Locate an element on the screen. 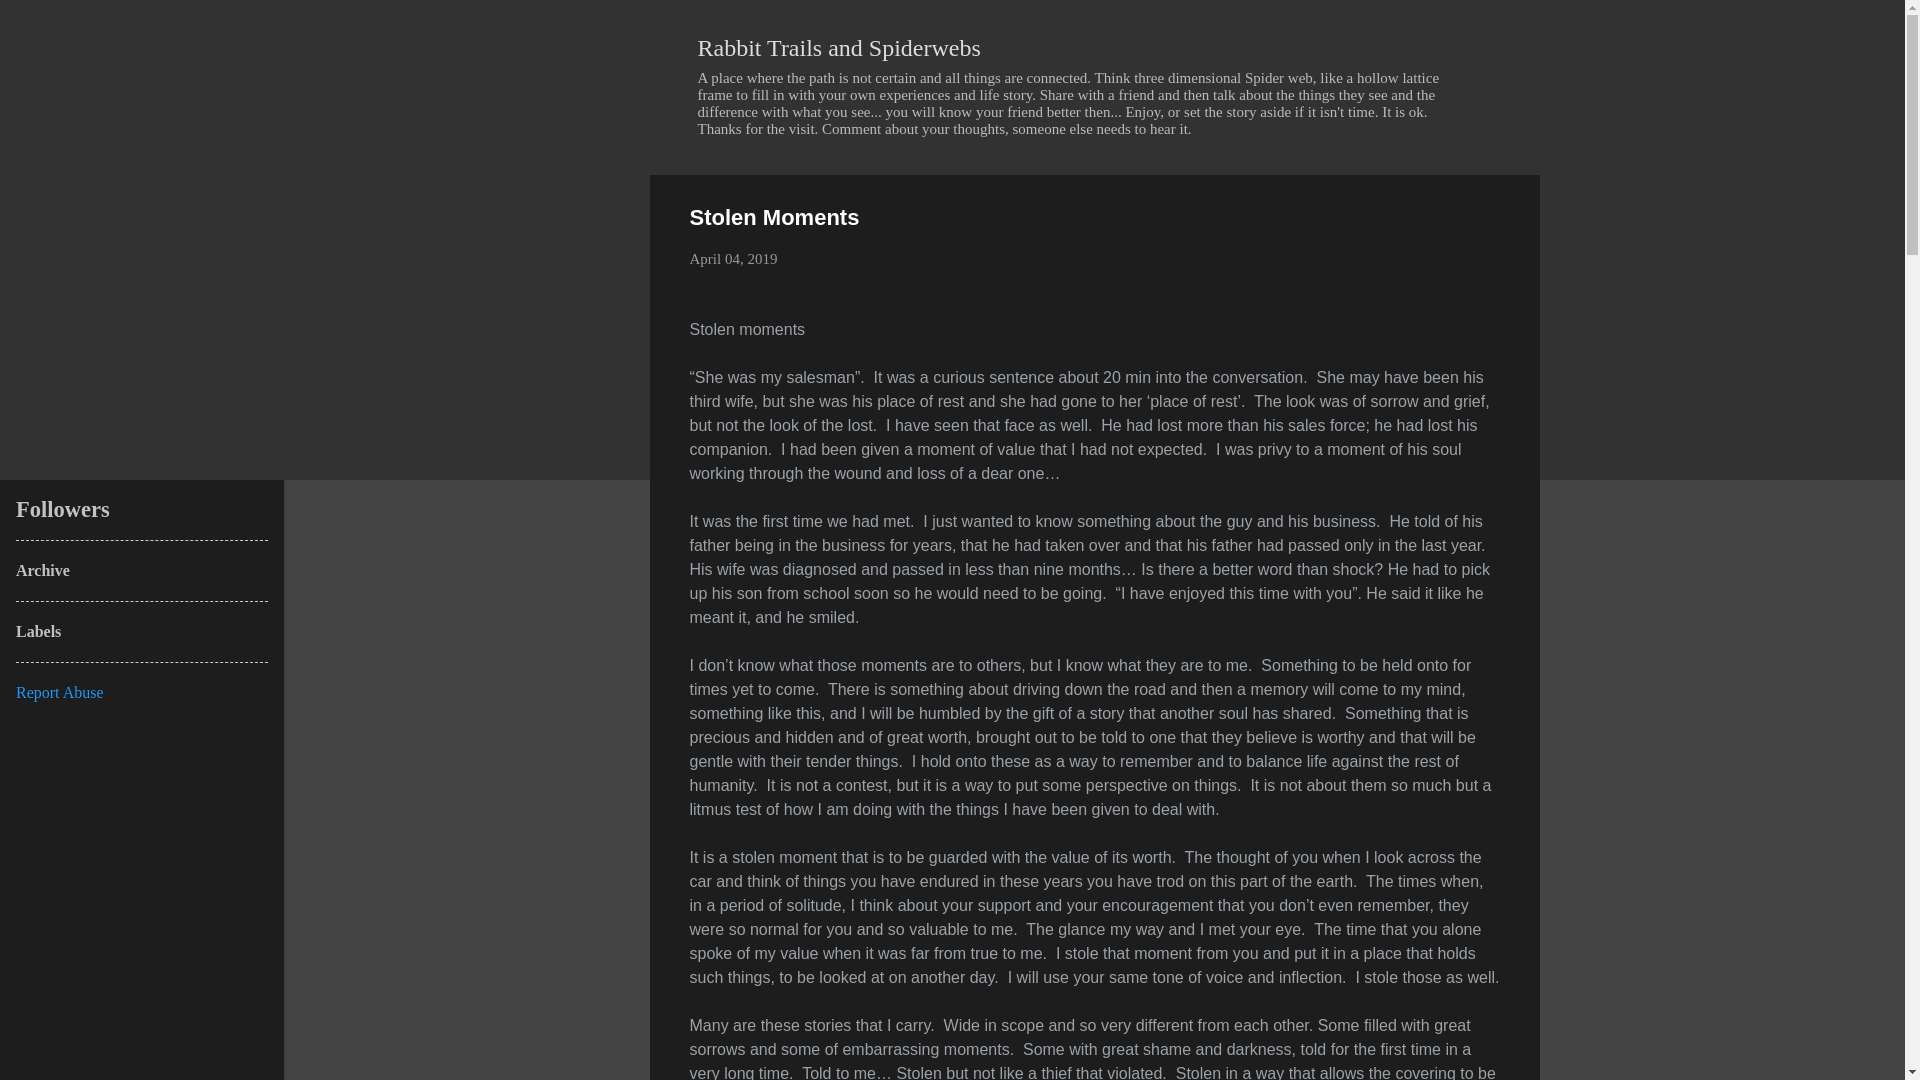  permanent link is located at coordinates (733, 258).